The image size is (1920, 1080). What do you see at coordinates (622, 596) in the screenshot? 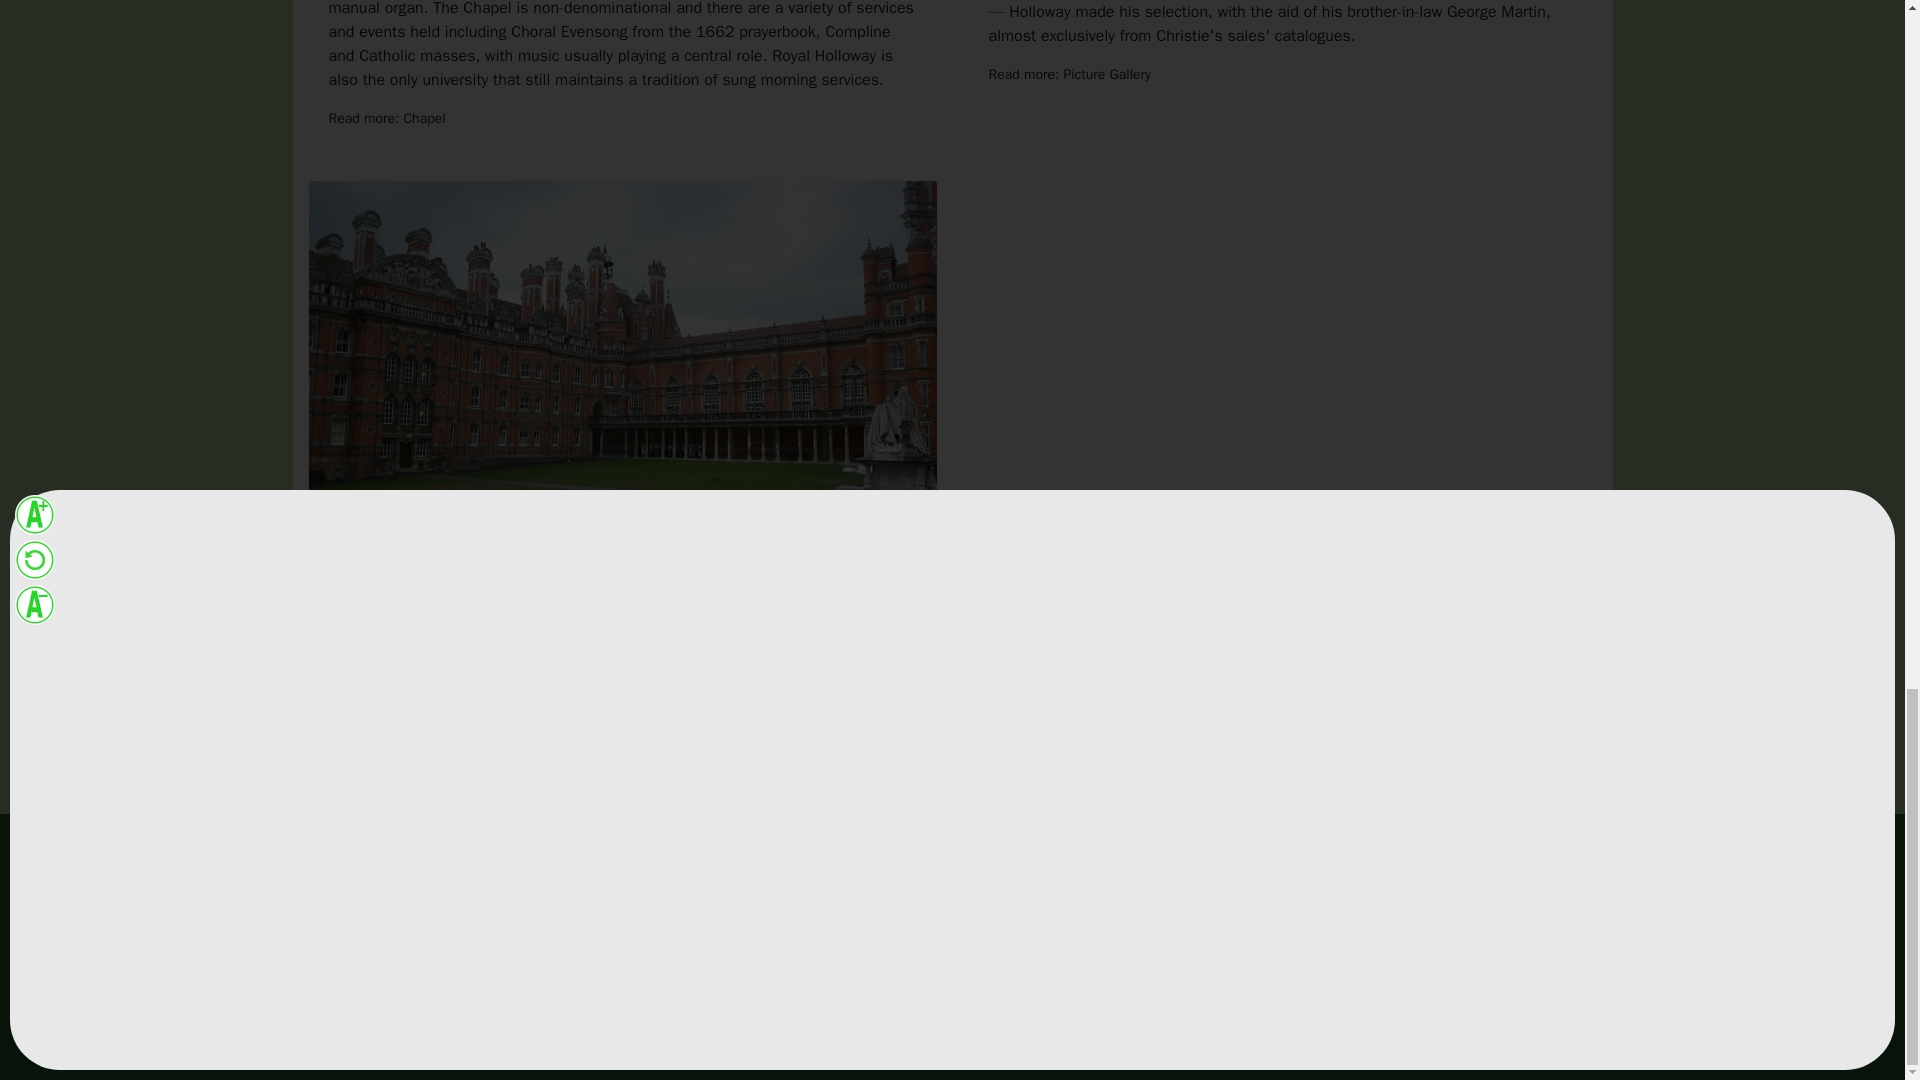
I see `Quads and Statues` at bounding box center [622, 596].